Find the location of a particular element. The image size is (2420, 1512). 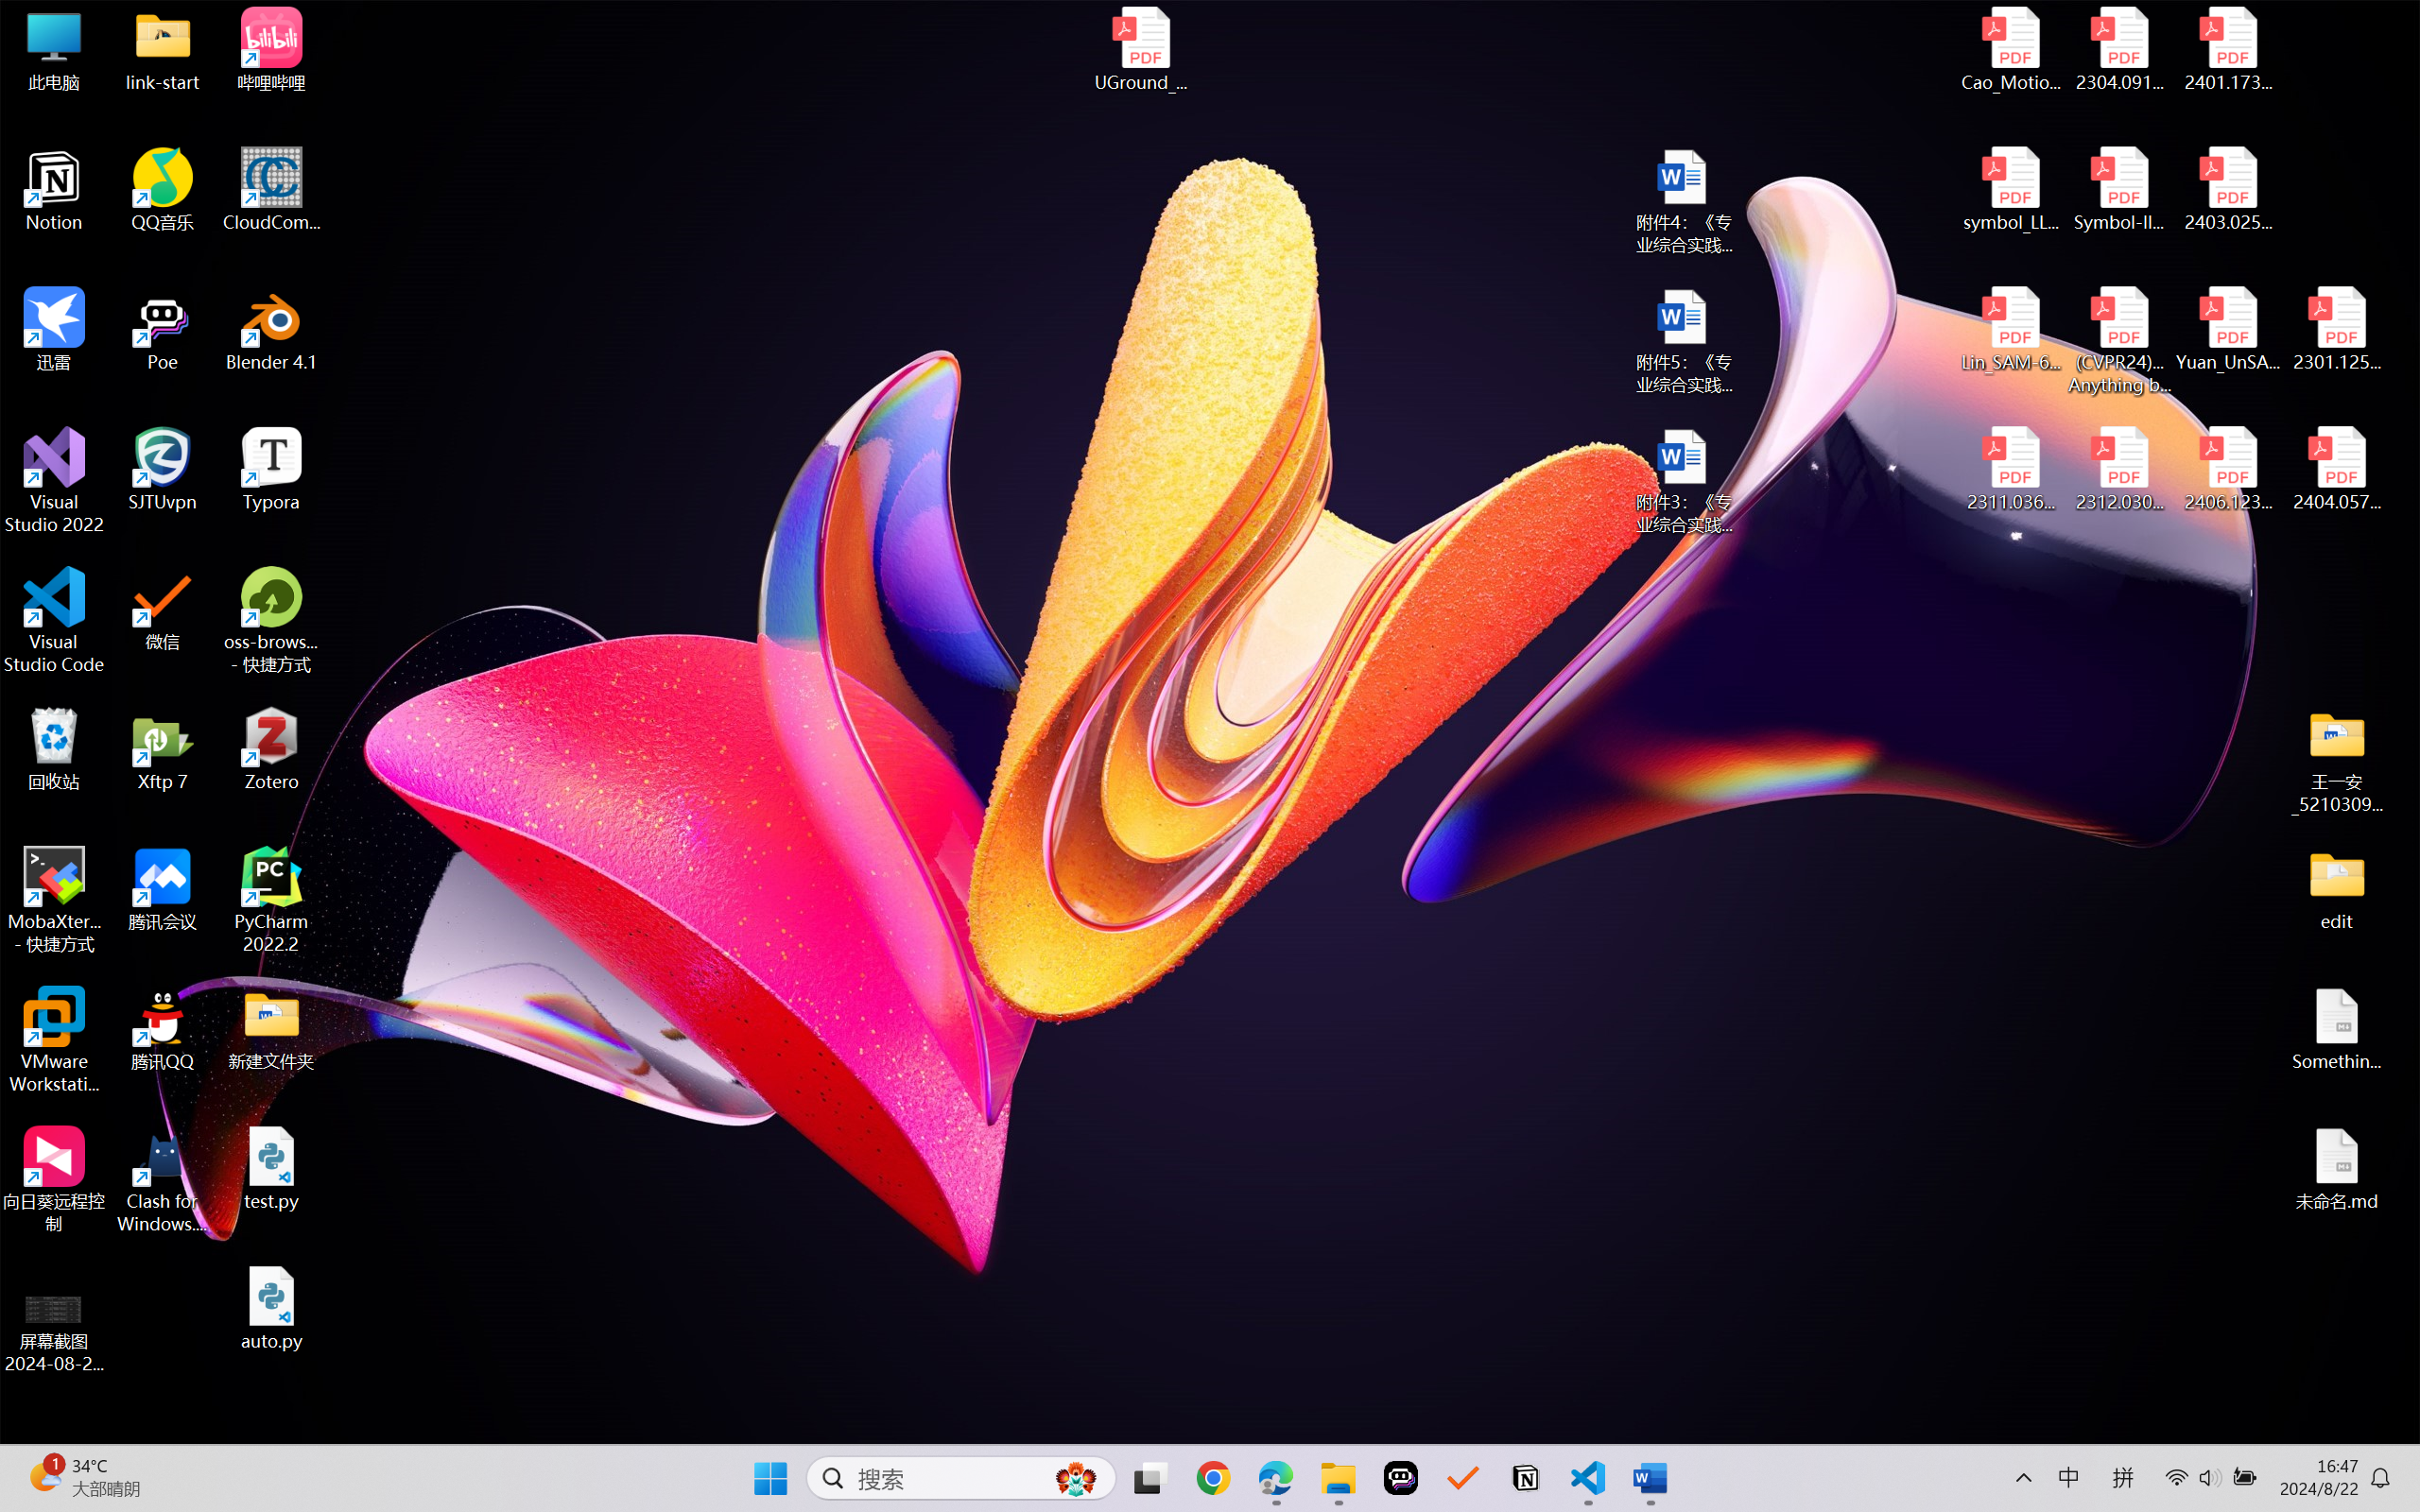

UGround_paper.pdf is located at coordinates (1140, 49).